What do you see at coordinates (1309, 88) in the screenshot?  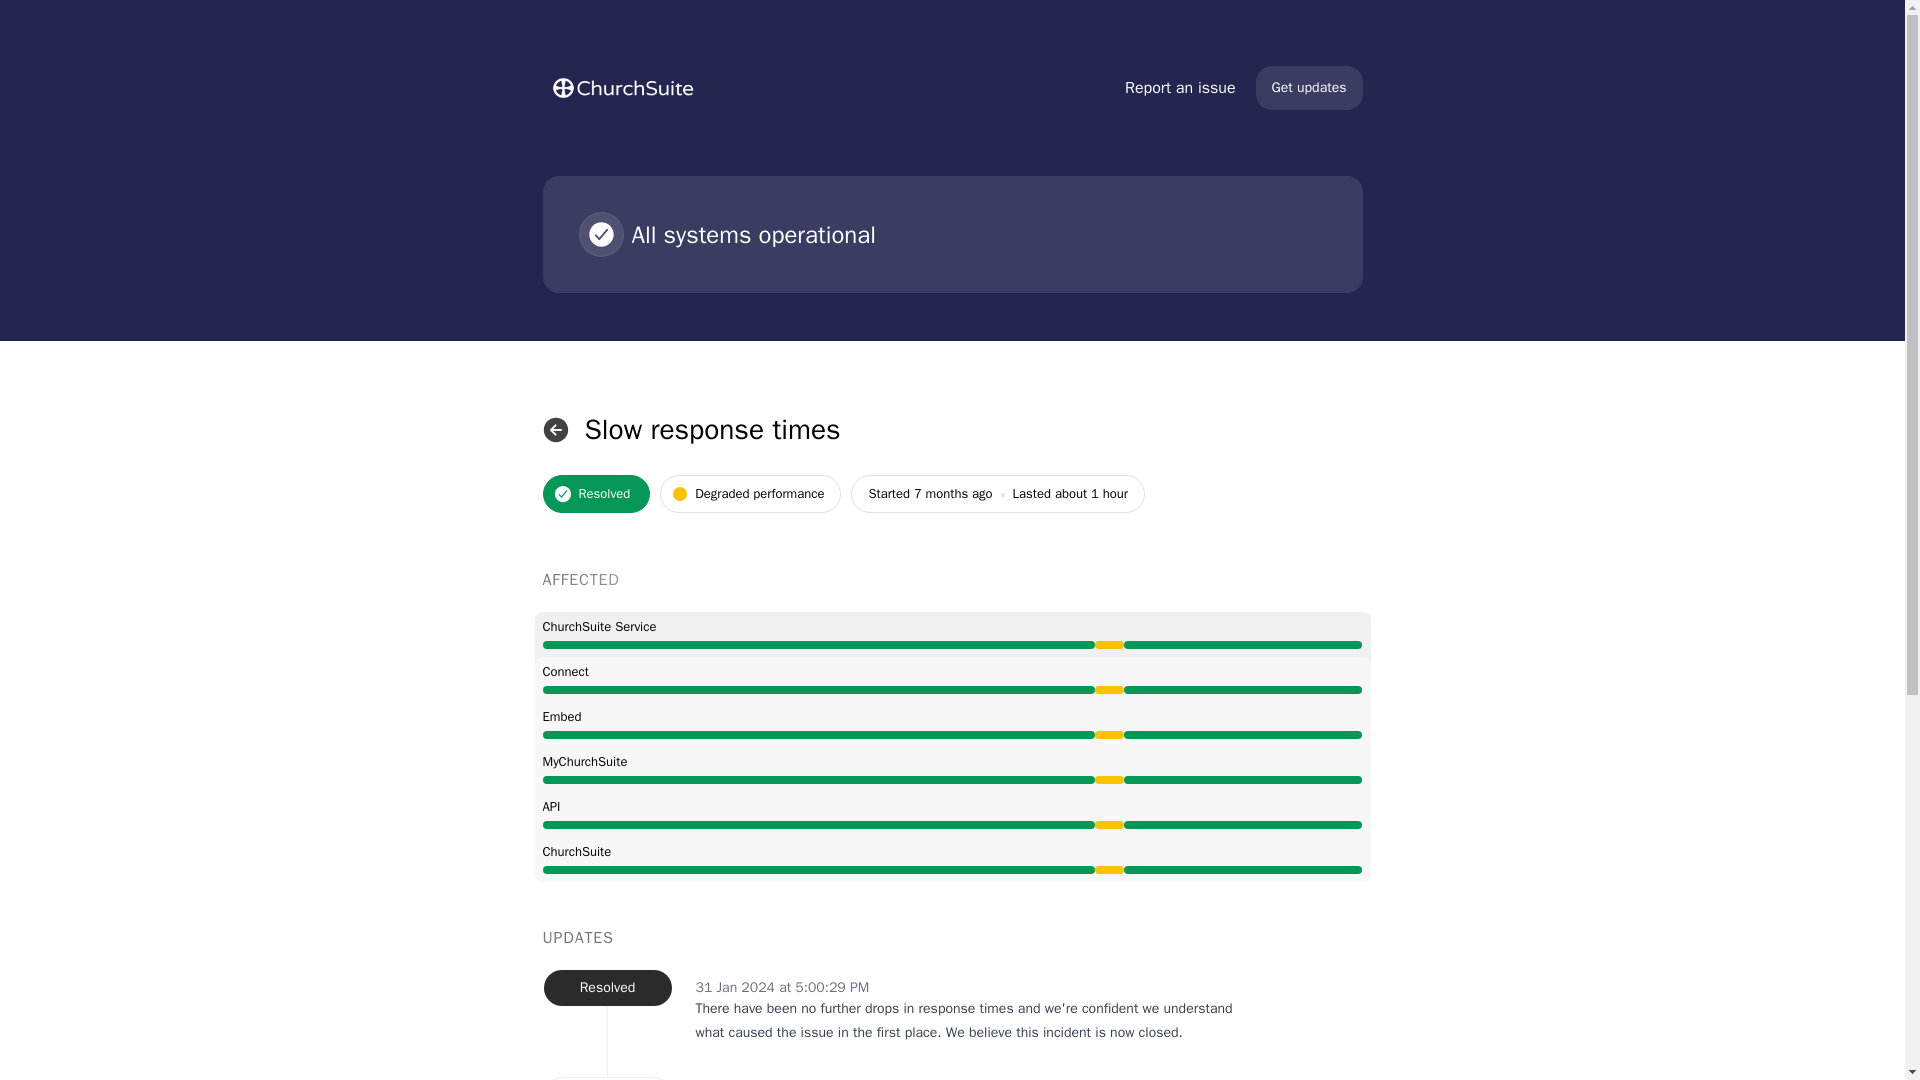 I see `Get updates` at bounding box center [1309, 88].